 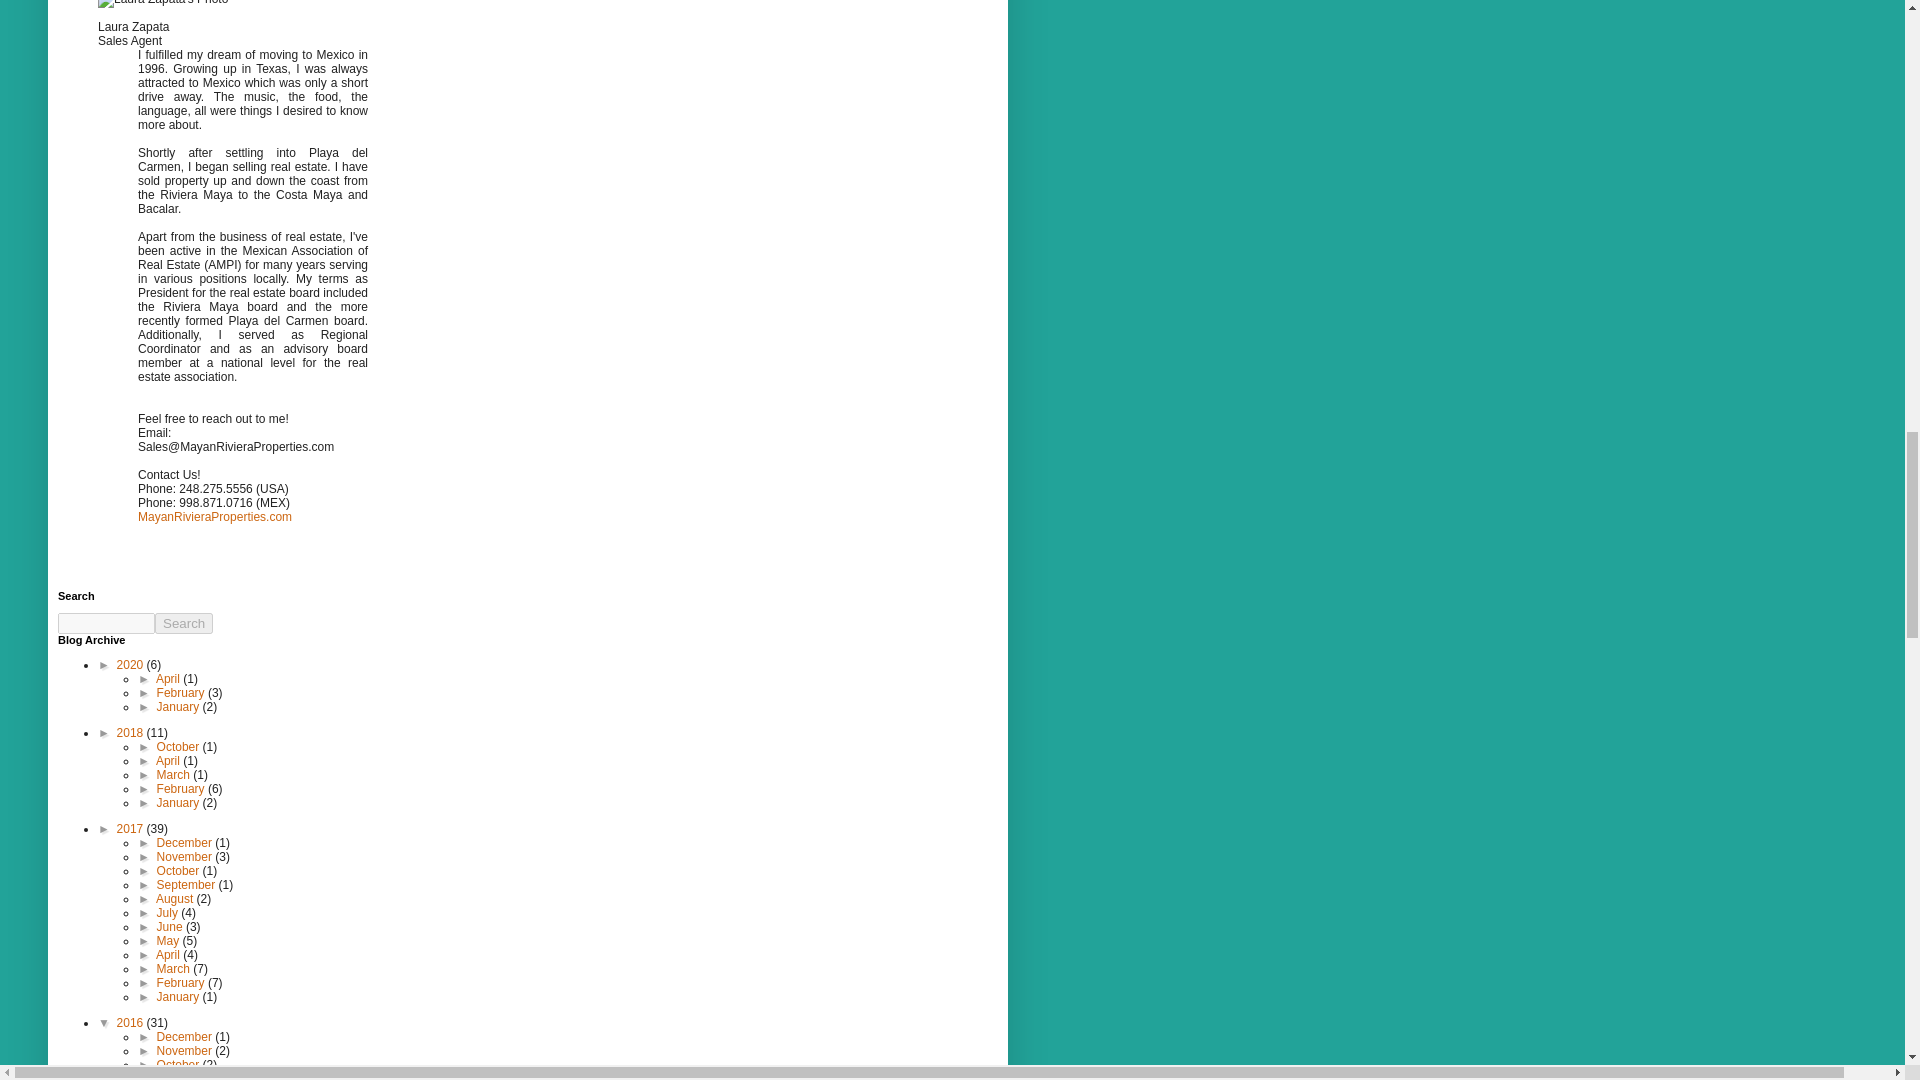 I want to click on search, so click(x=106, y=623).